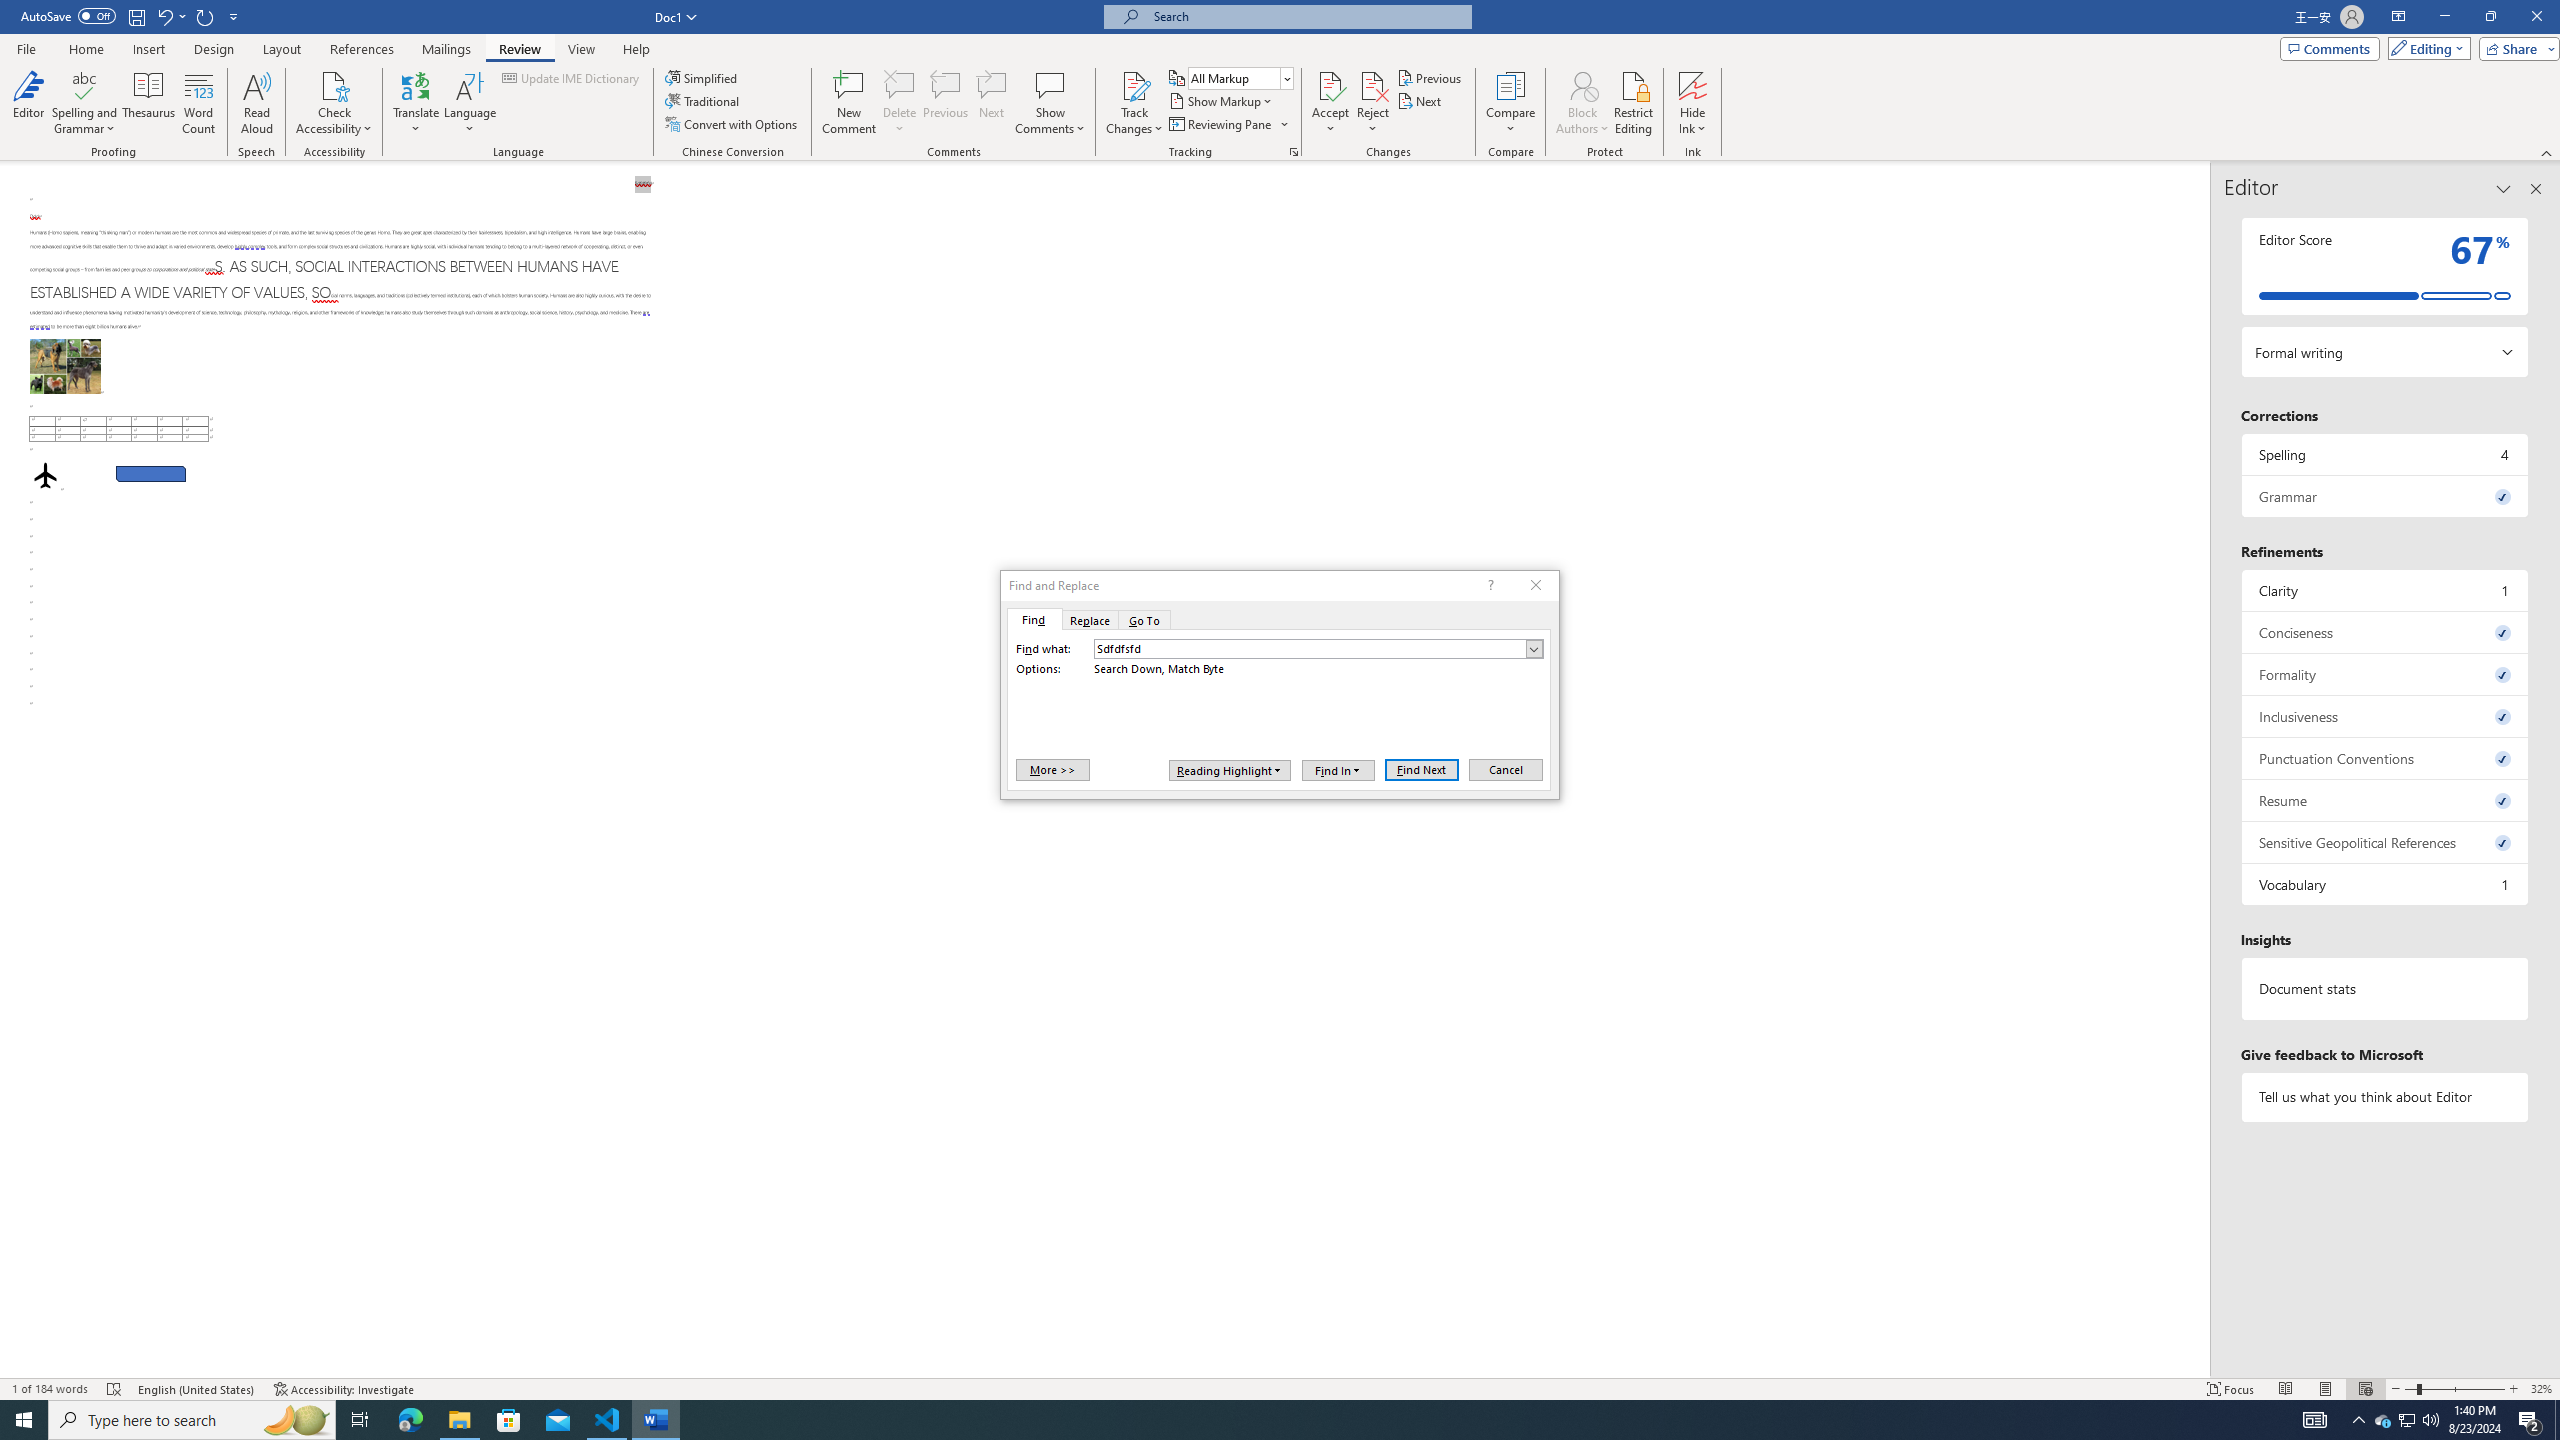  What do you see at coordinates (1330, 103) in the screenshot?
I see `Accept` at bounding box center [1330, 103].